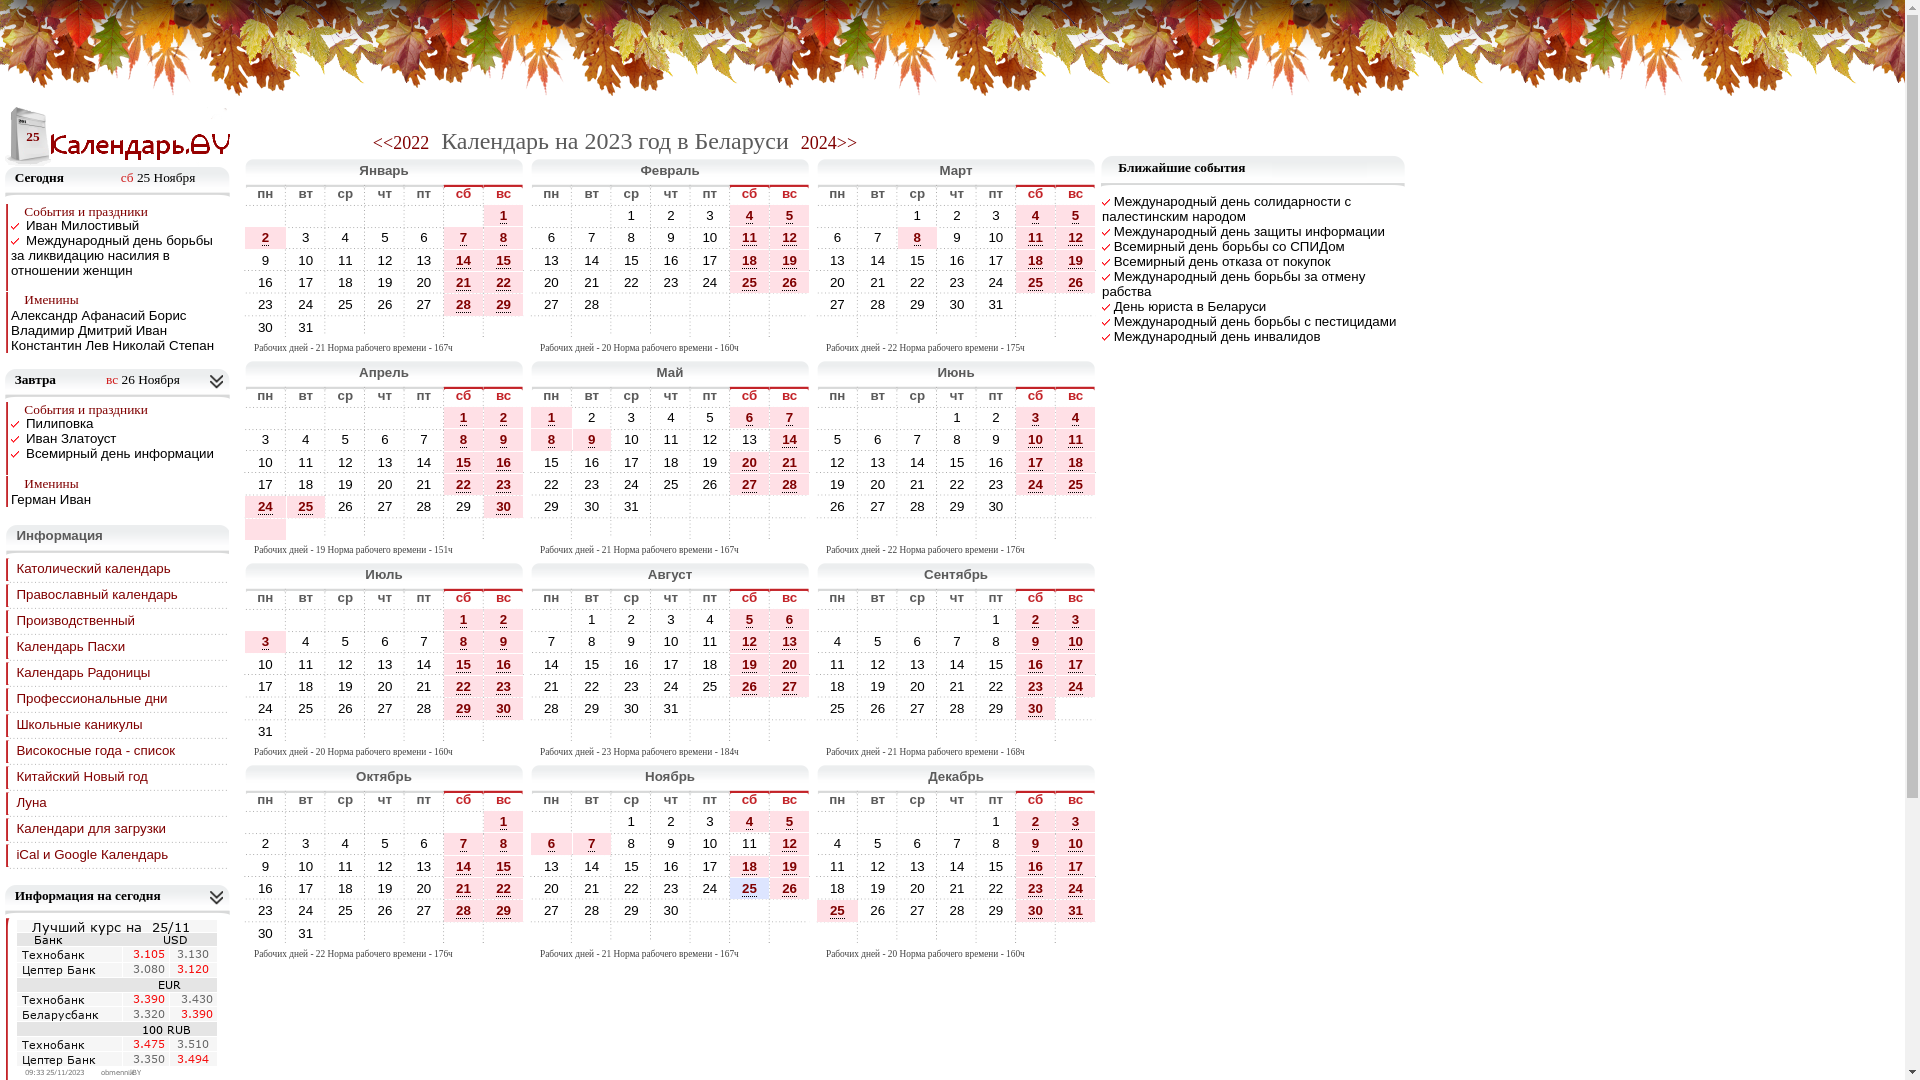 The height and width of the screenshot is (1080, 1920). Describe the element at coordinates (790, 283) in the screenshot. I see `26` at that location.